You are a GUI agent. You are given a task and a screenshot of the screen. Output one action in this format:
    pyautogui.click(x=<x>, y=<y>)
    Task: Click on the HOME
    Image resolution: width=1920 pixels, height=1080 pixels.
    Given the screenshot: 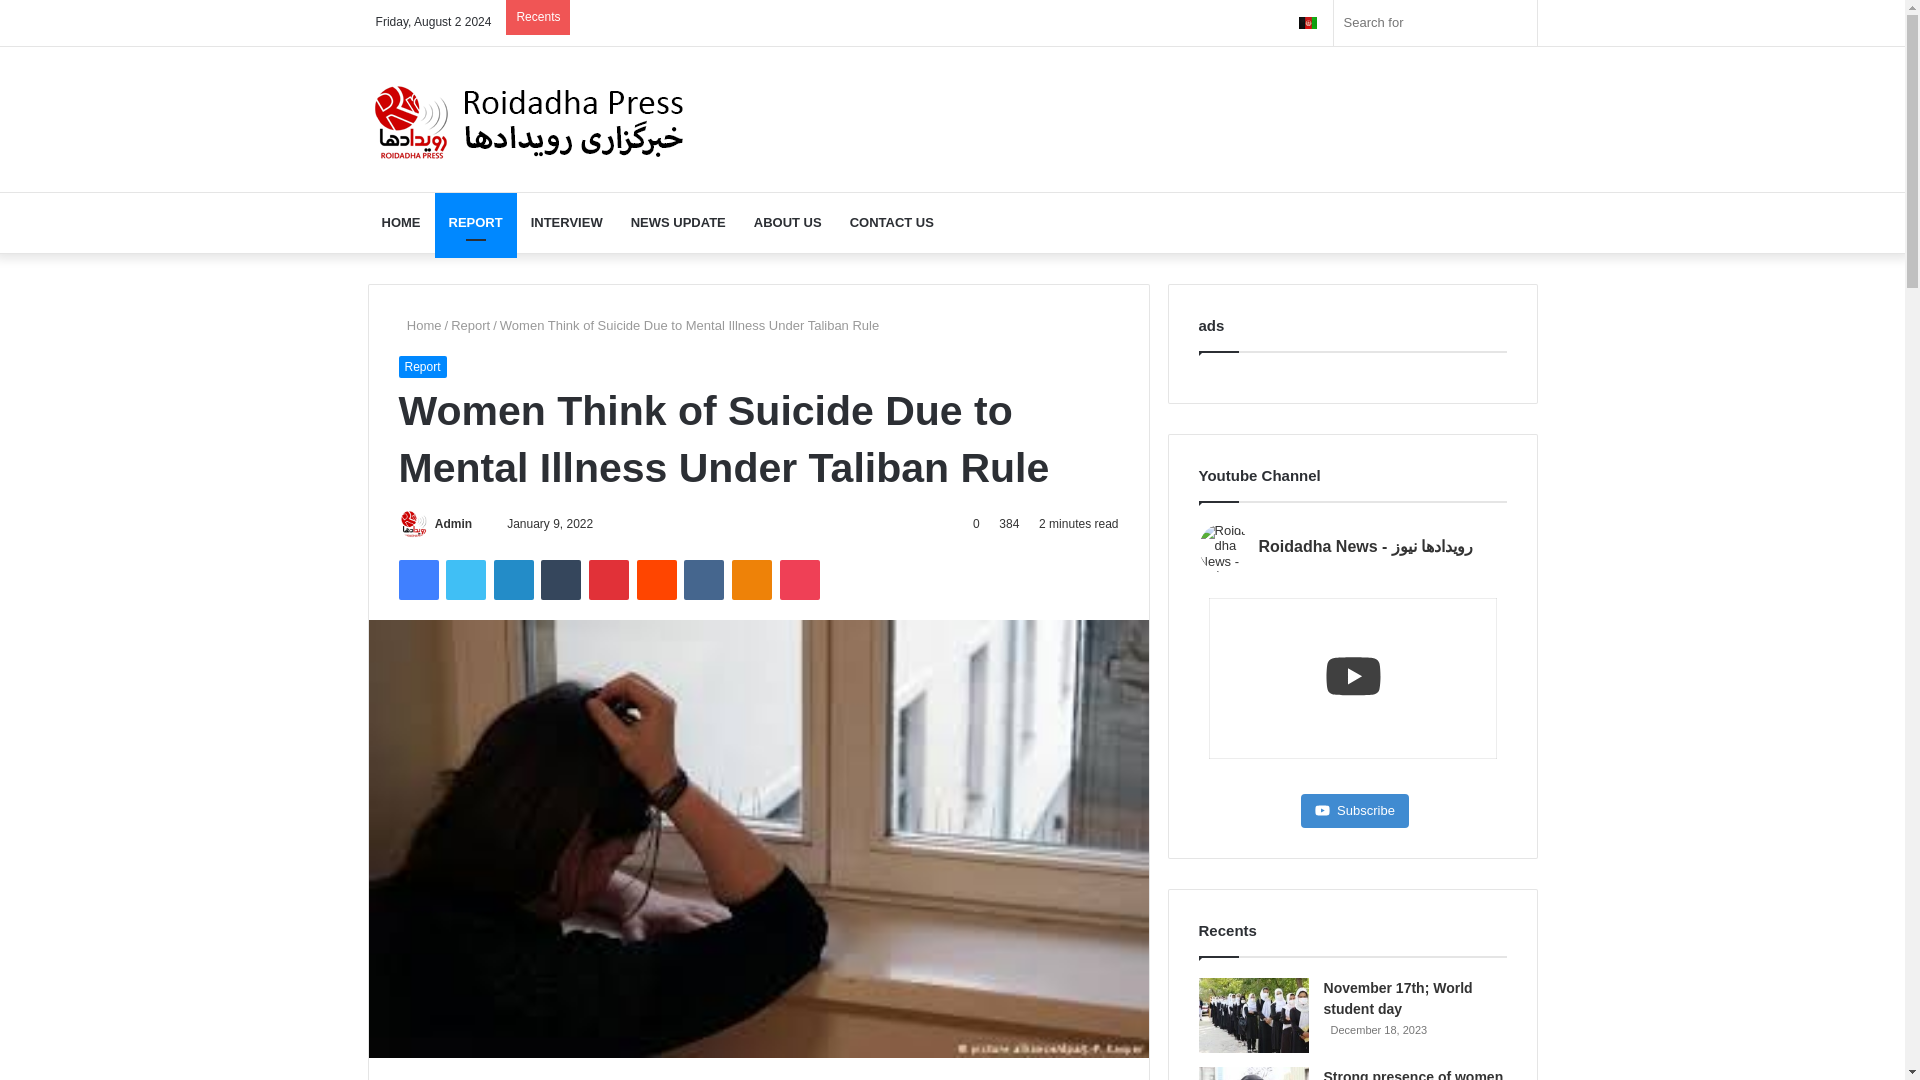 What is the action you would take?
    pyautogui.click(x=402, y=222)
    